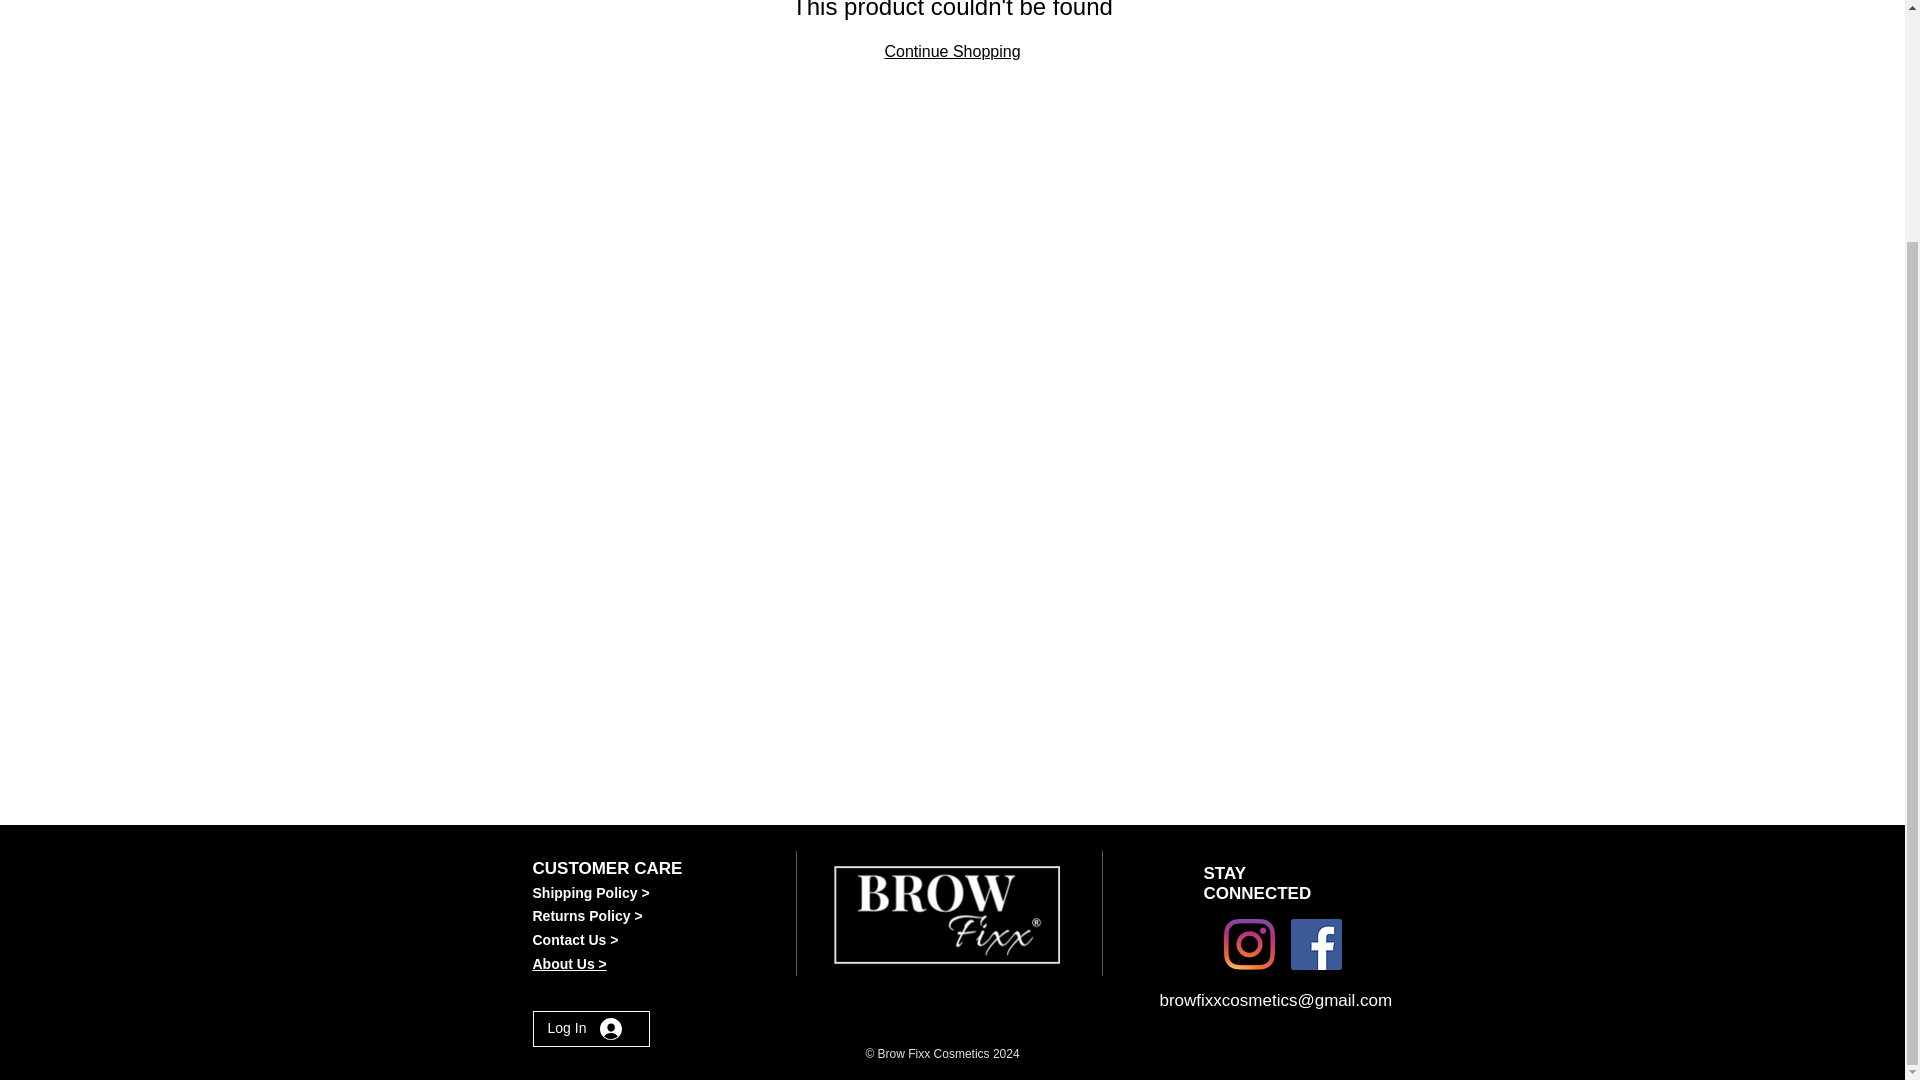  I want to click on ABOUT, so click(537, 0).